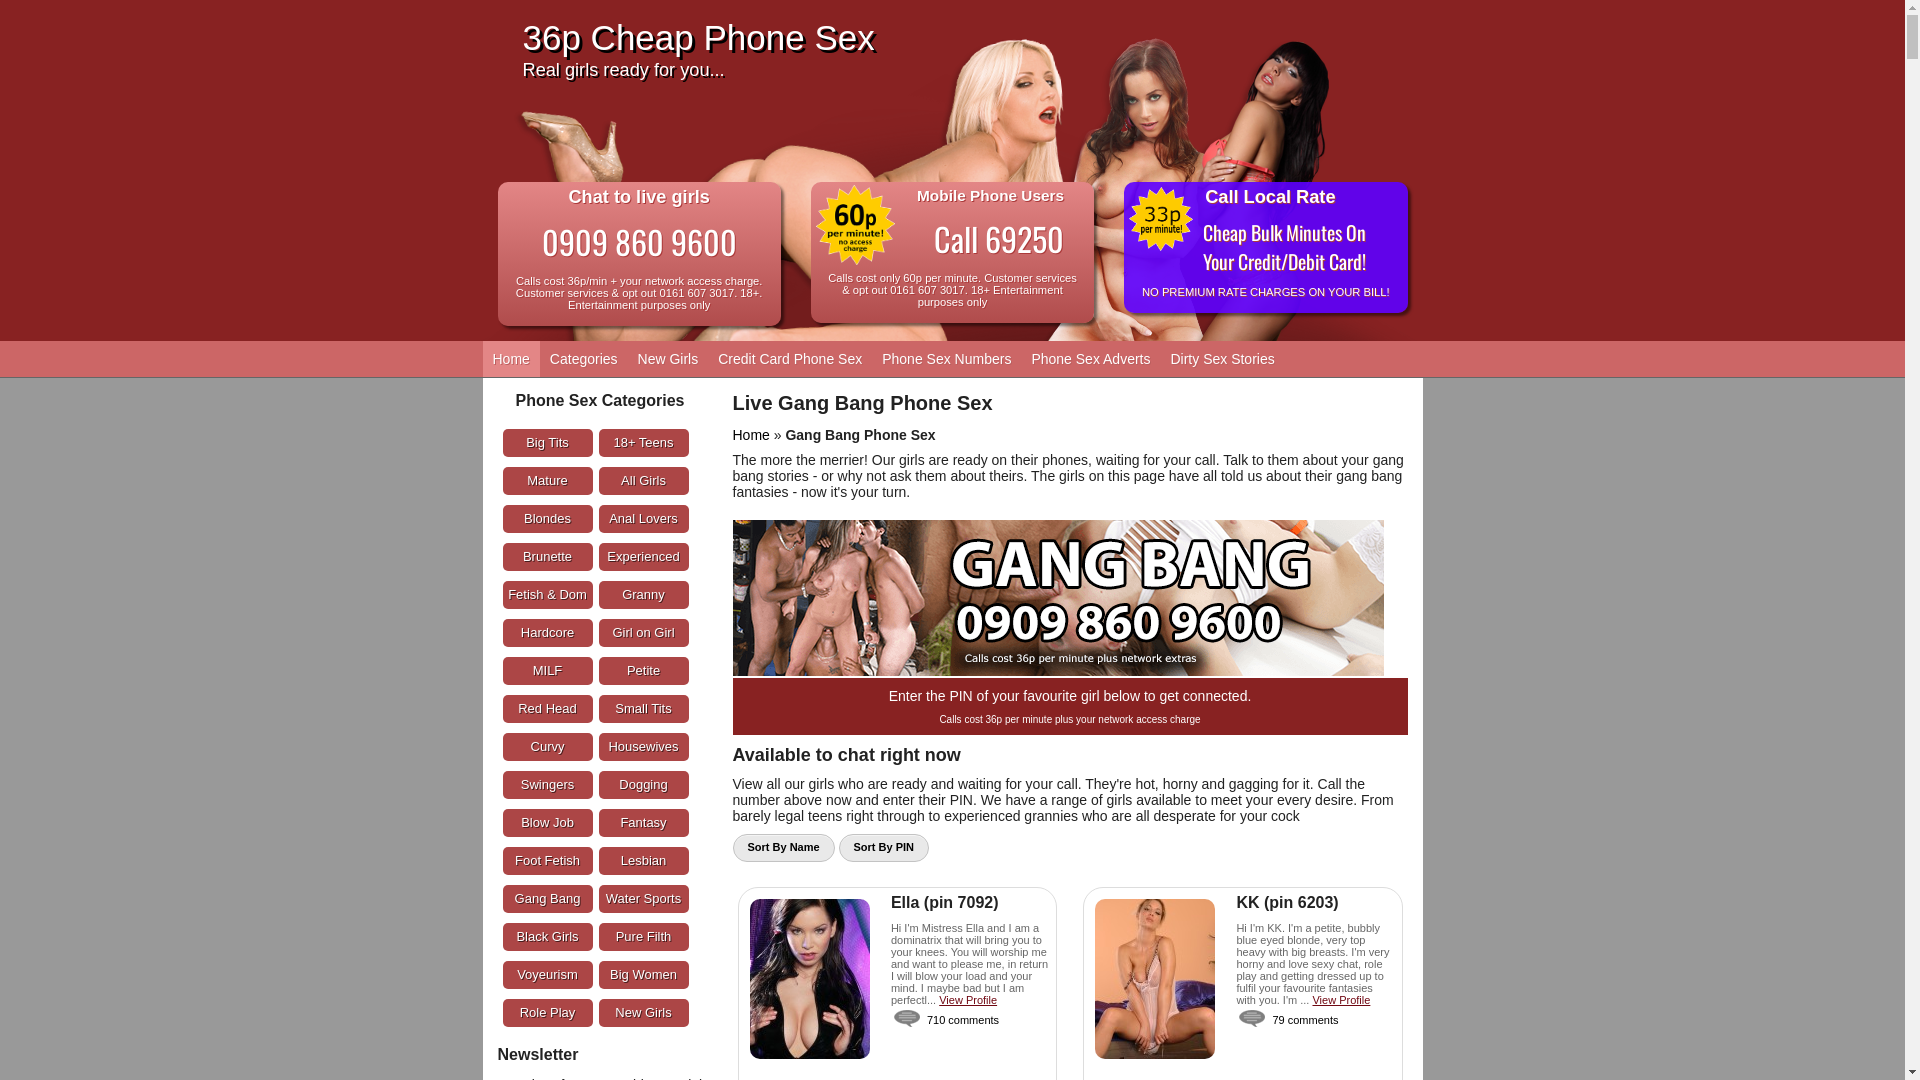  Describe the element at coordinates (547, 557) in the screenshot. I see `Brunette` at that location.